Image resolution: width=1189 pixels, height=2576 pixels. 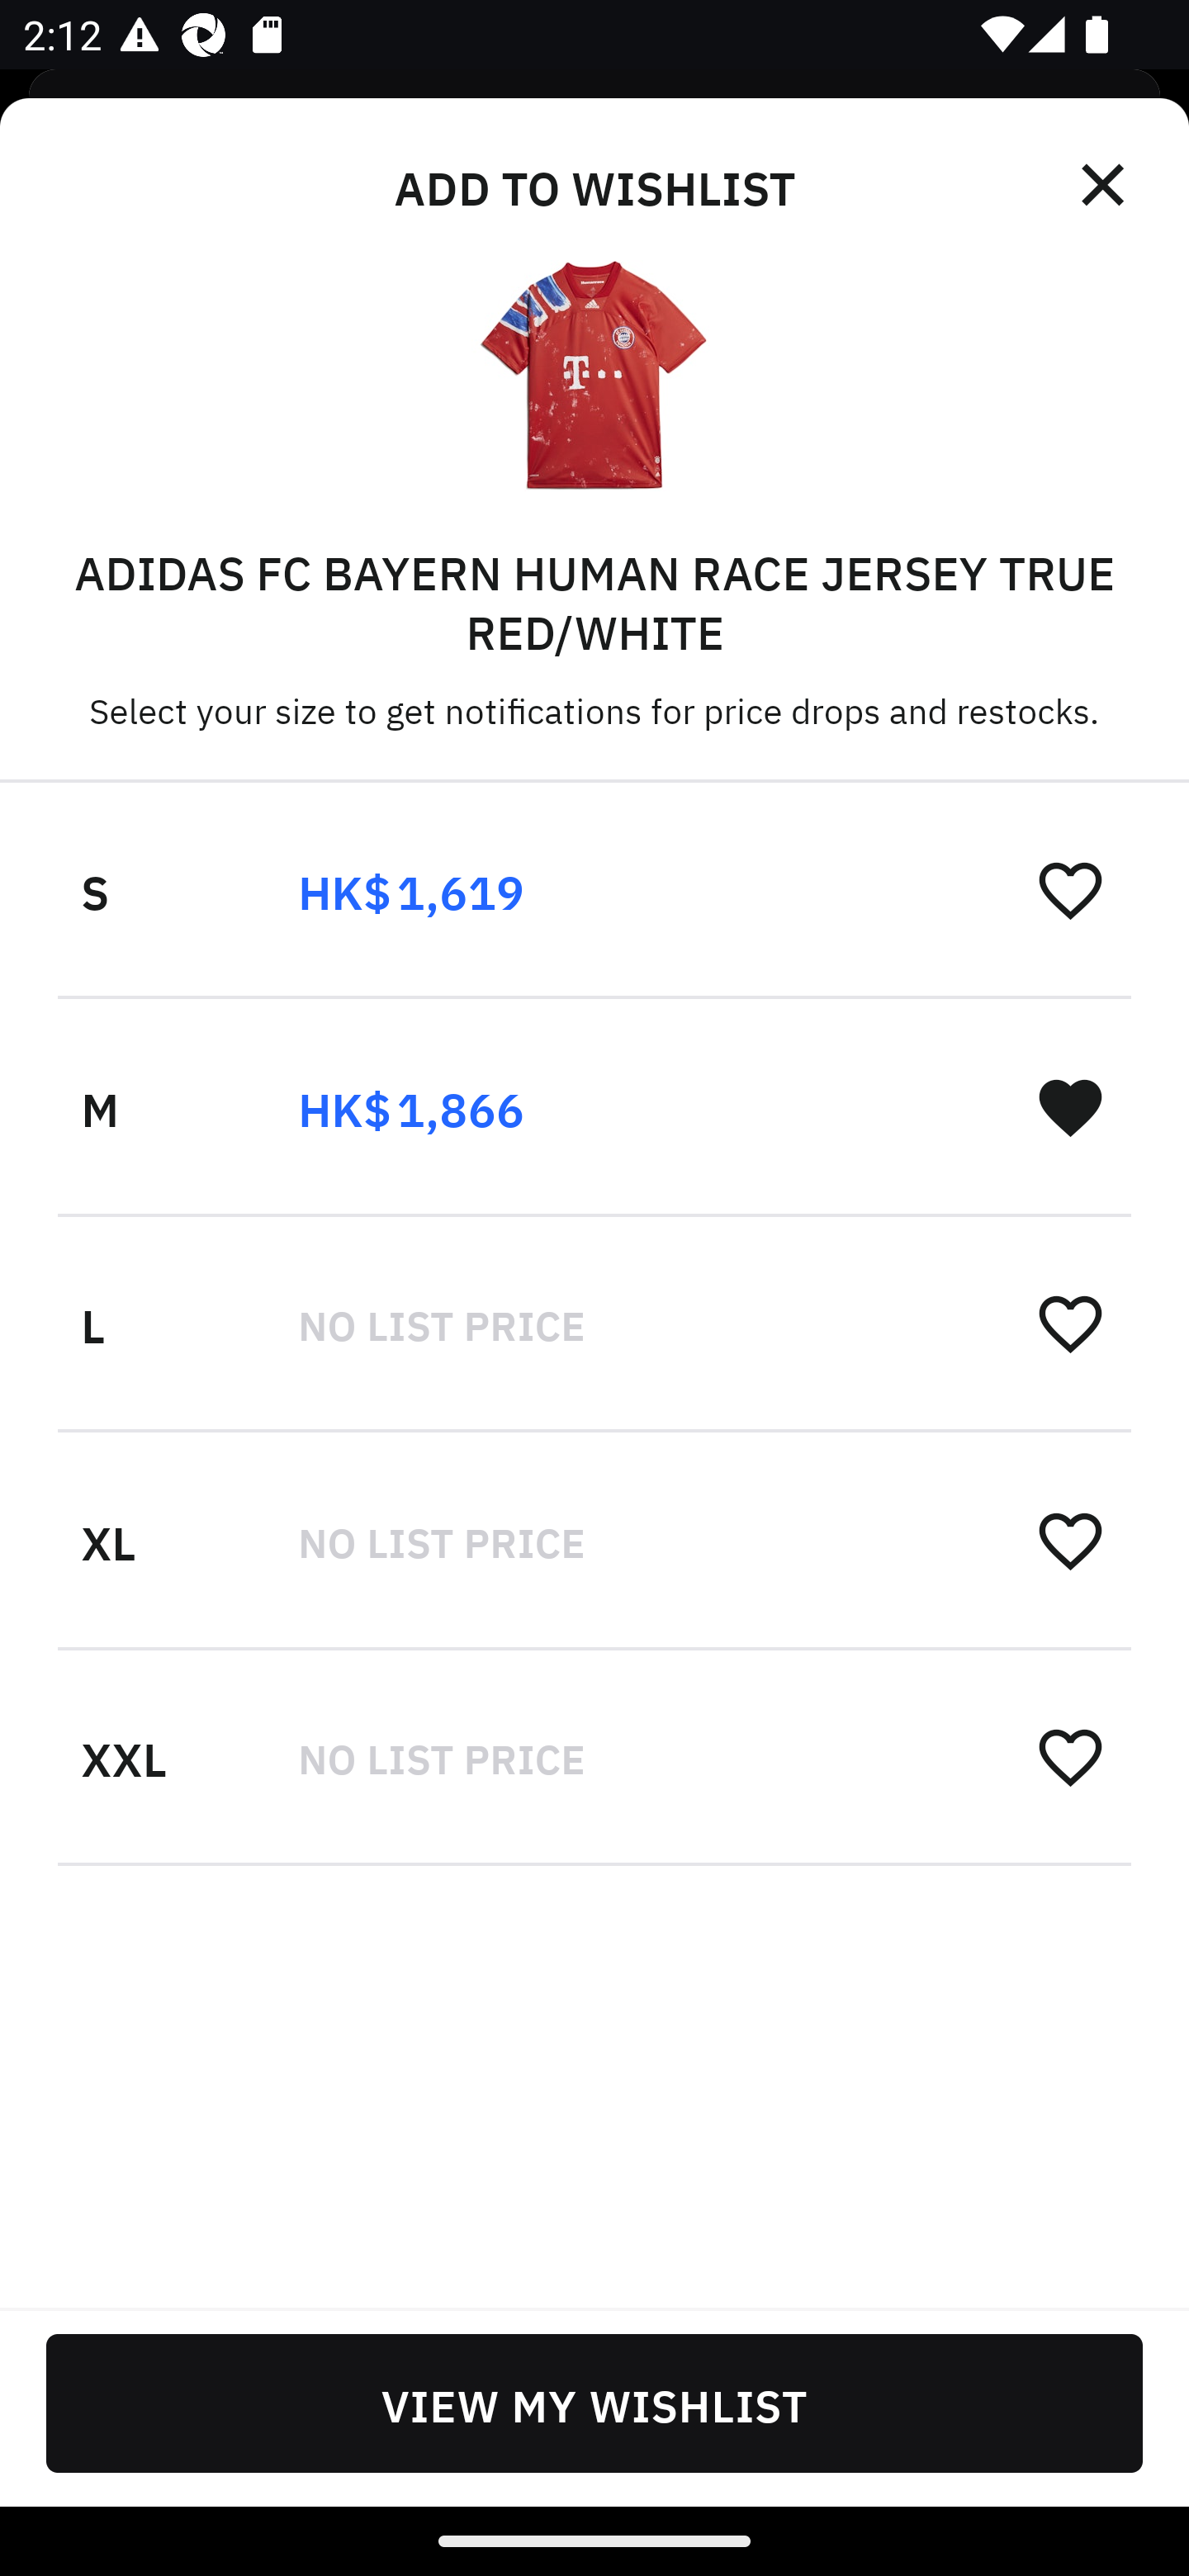 What do you see at coordinates (594, 2403) in the screenshot?
I see `VIEW MY WISHLIST` at bounding box center [594, 2403].